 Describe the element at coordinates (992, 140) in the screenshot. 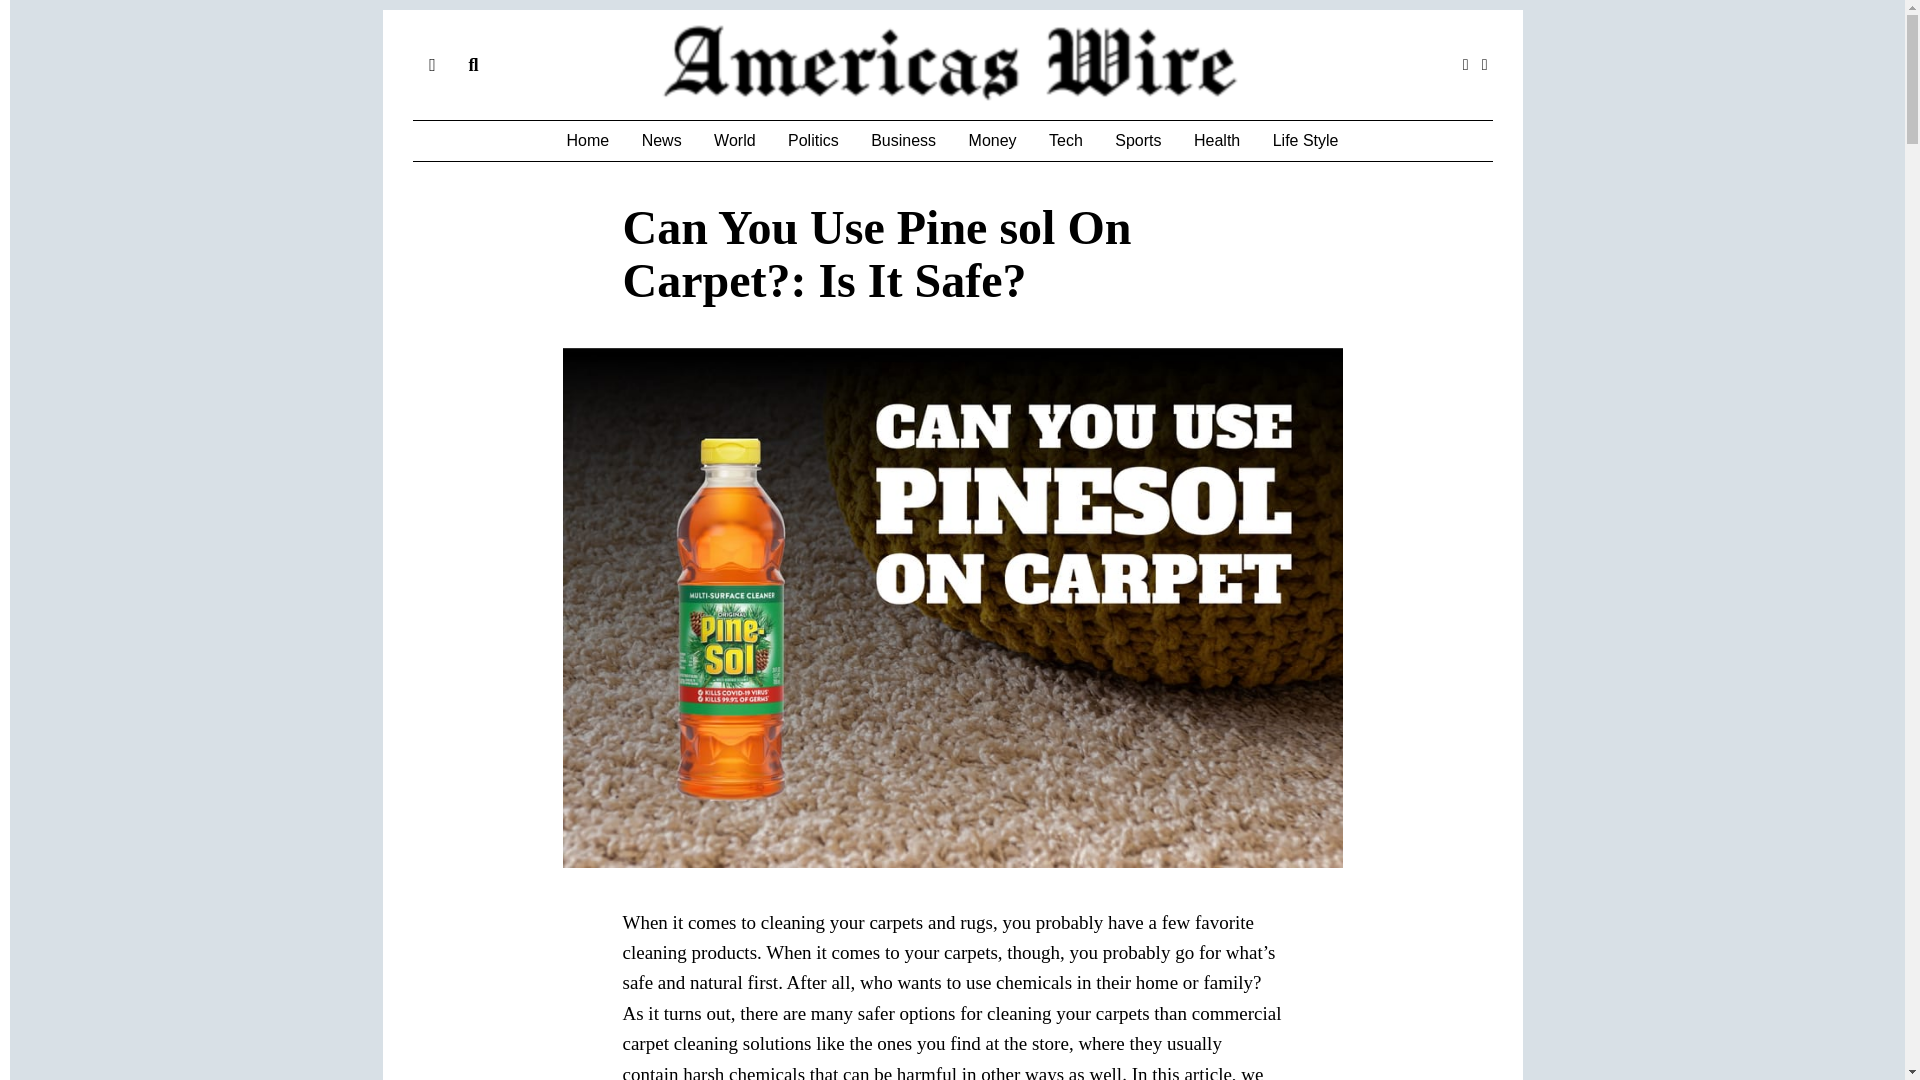

I see `Money` at that location.